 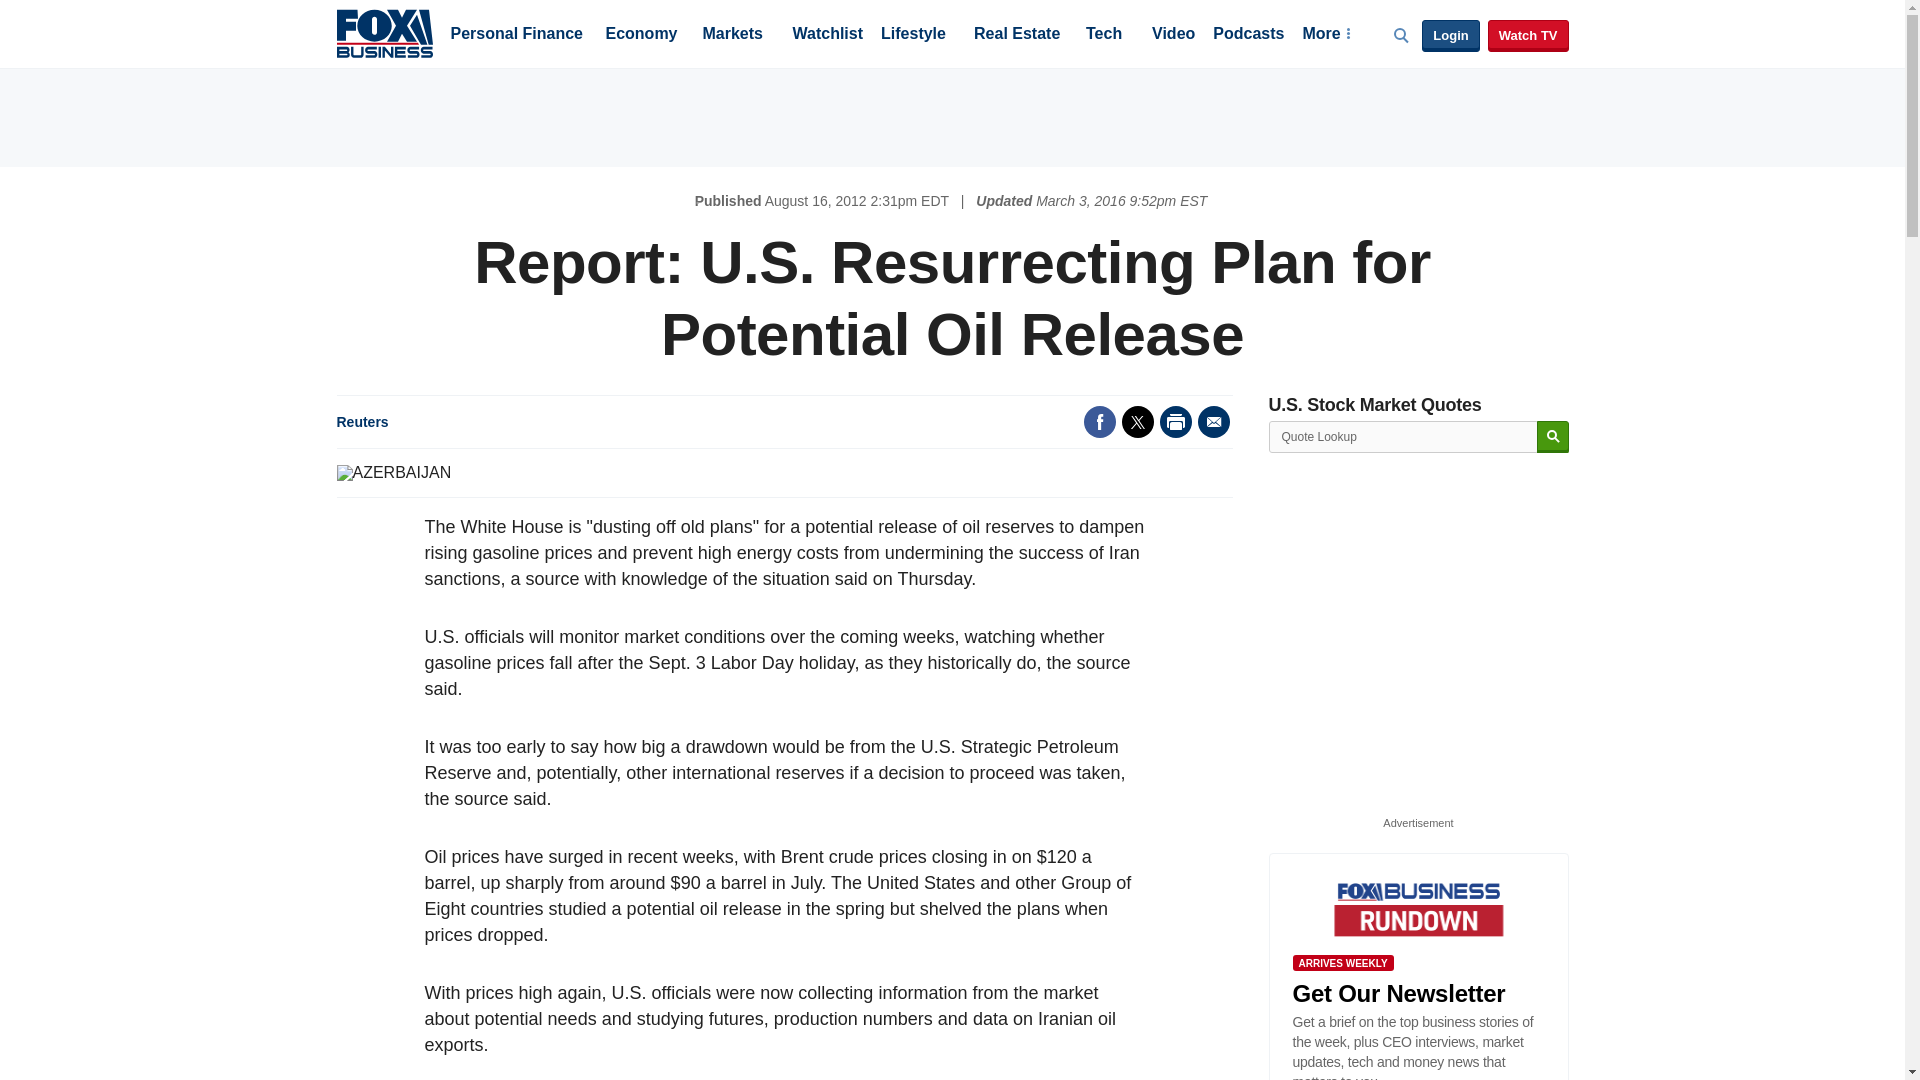 What do you see at coordinates (1450, 36) in the screenshot?
I see `Login` at bounding box center [1450, 36].